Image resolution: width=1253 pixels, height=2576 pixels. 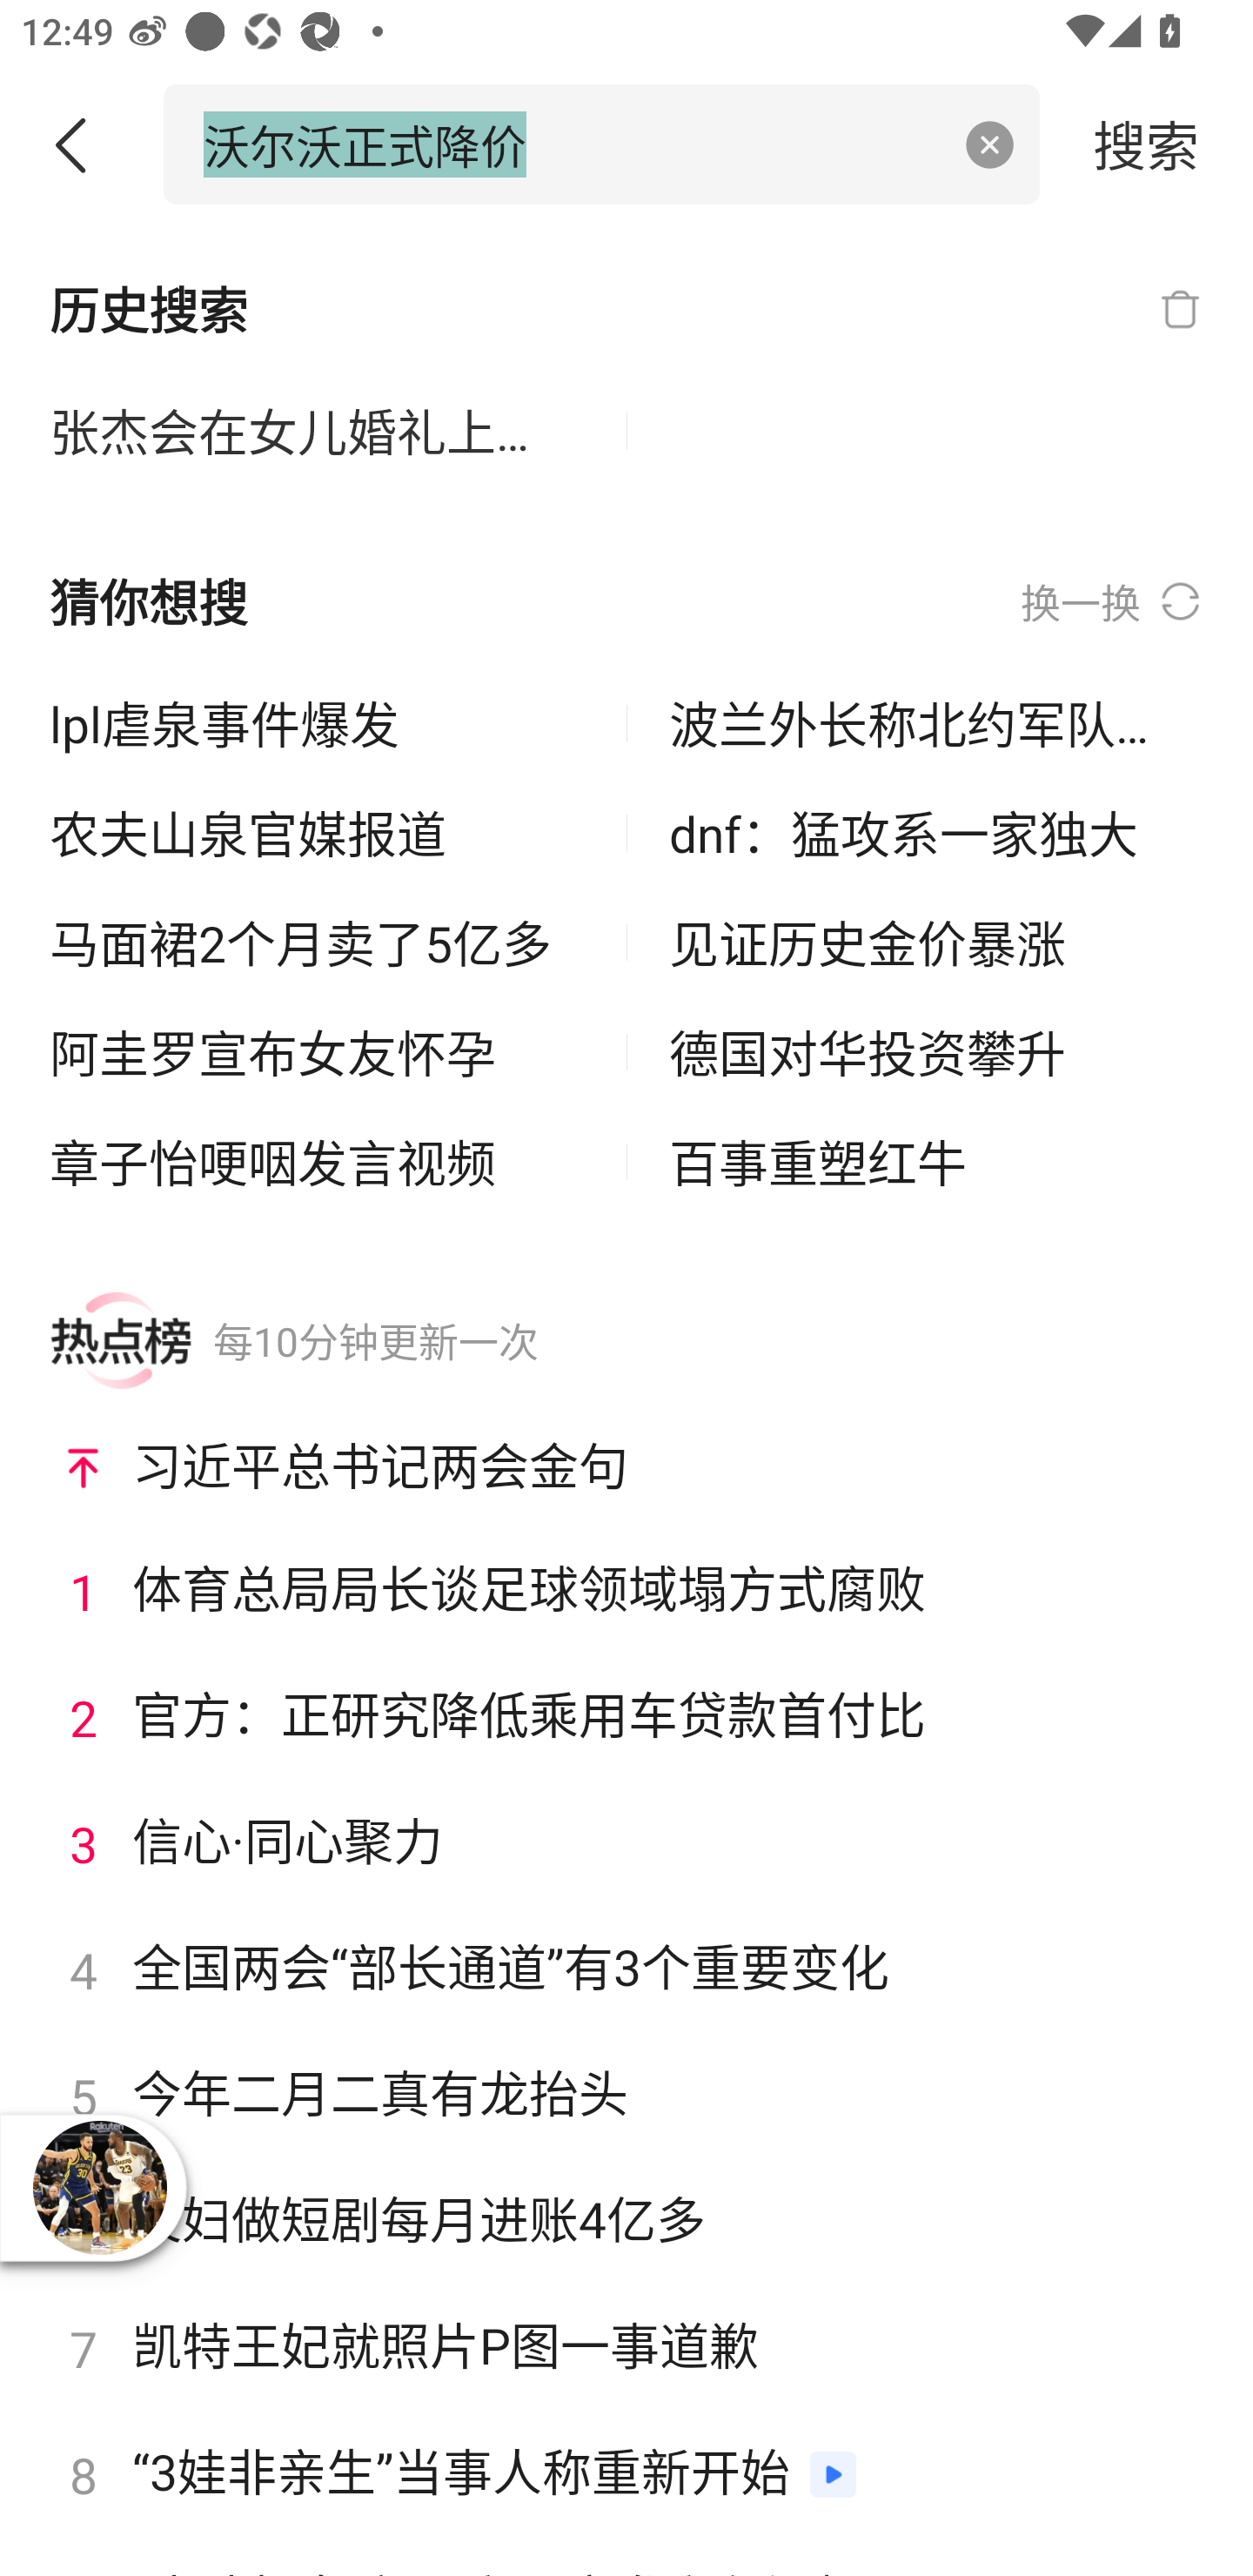 What do you see at coordinates (571, 144) in the screenshot?
I see `沃尔沃正式降价` at bounding box center [571, 144].